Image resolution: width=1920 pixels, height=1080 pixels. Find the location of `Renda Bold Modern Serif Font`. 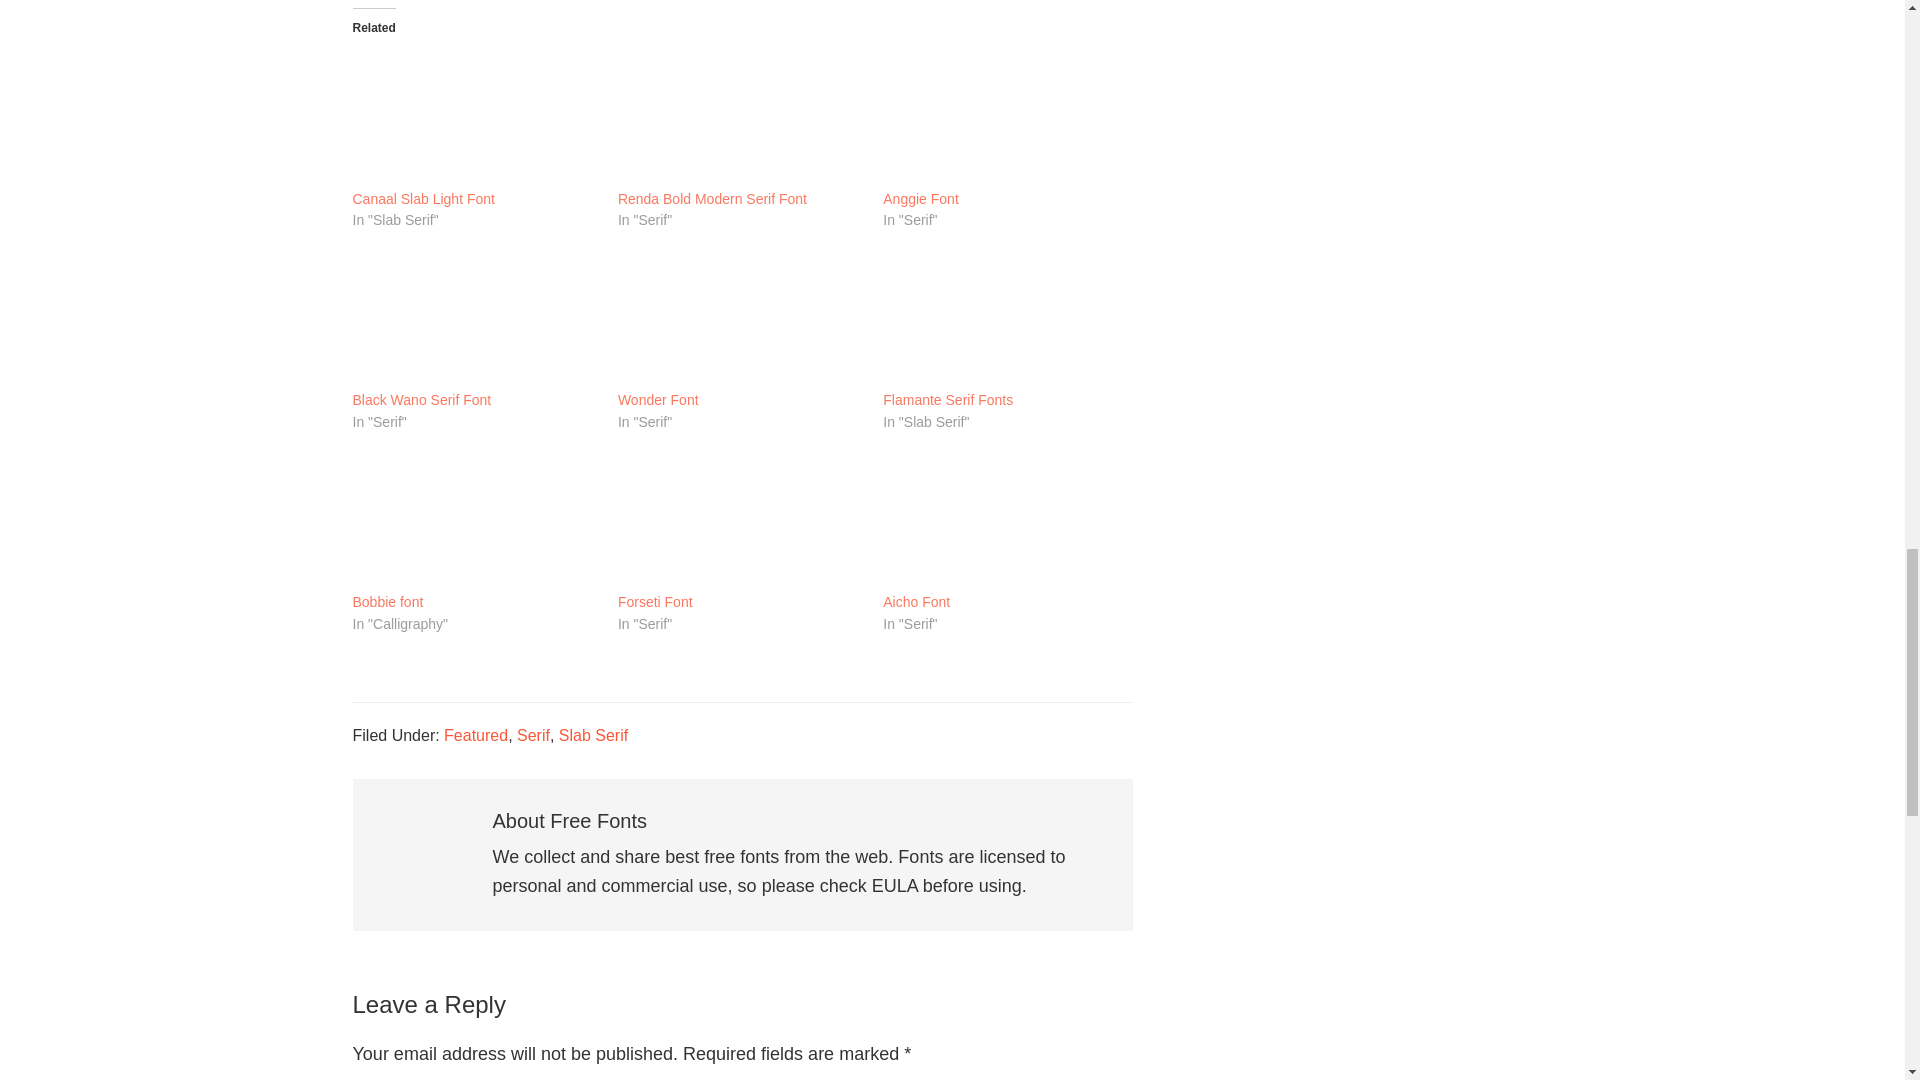

Renda Bold Modern Serif Font is located at coordinates (712, 200).